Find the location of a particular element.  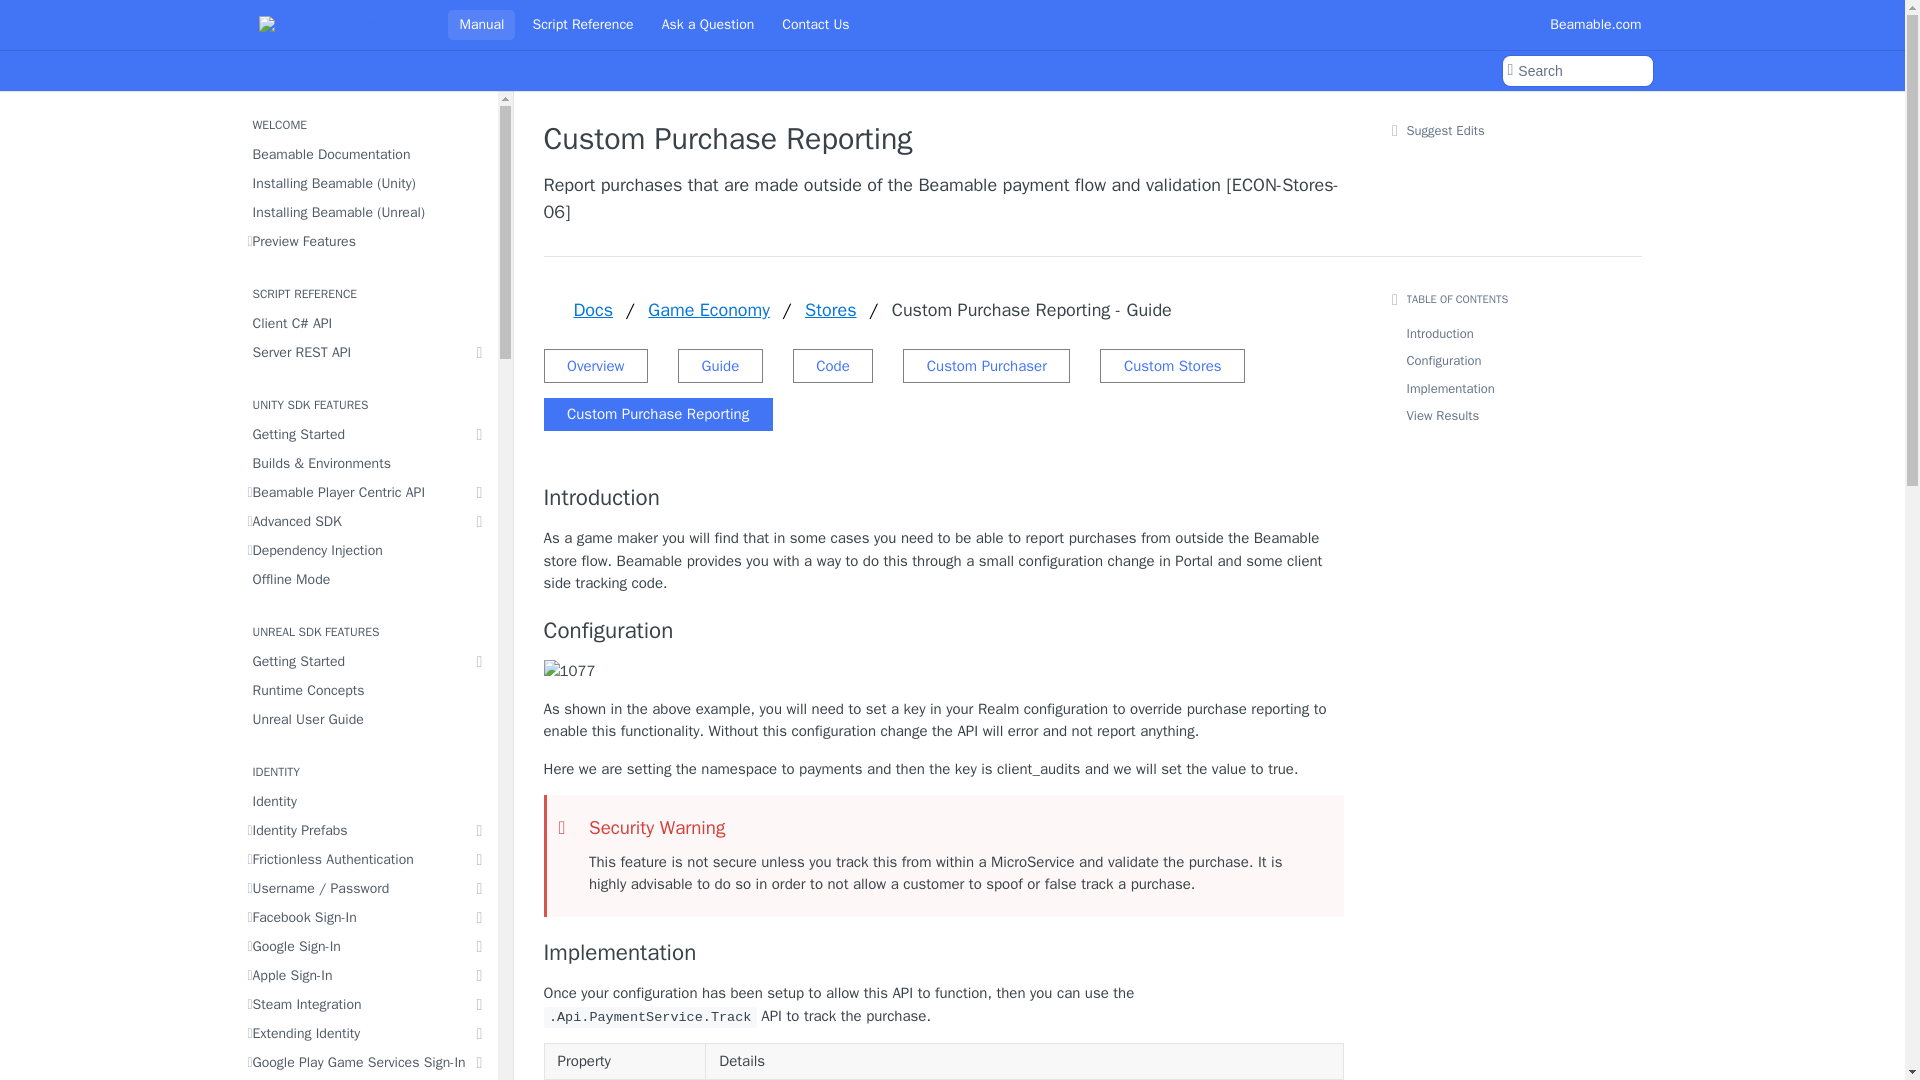

Beamable.com is located at coordinates (1595, 24).